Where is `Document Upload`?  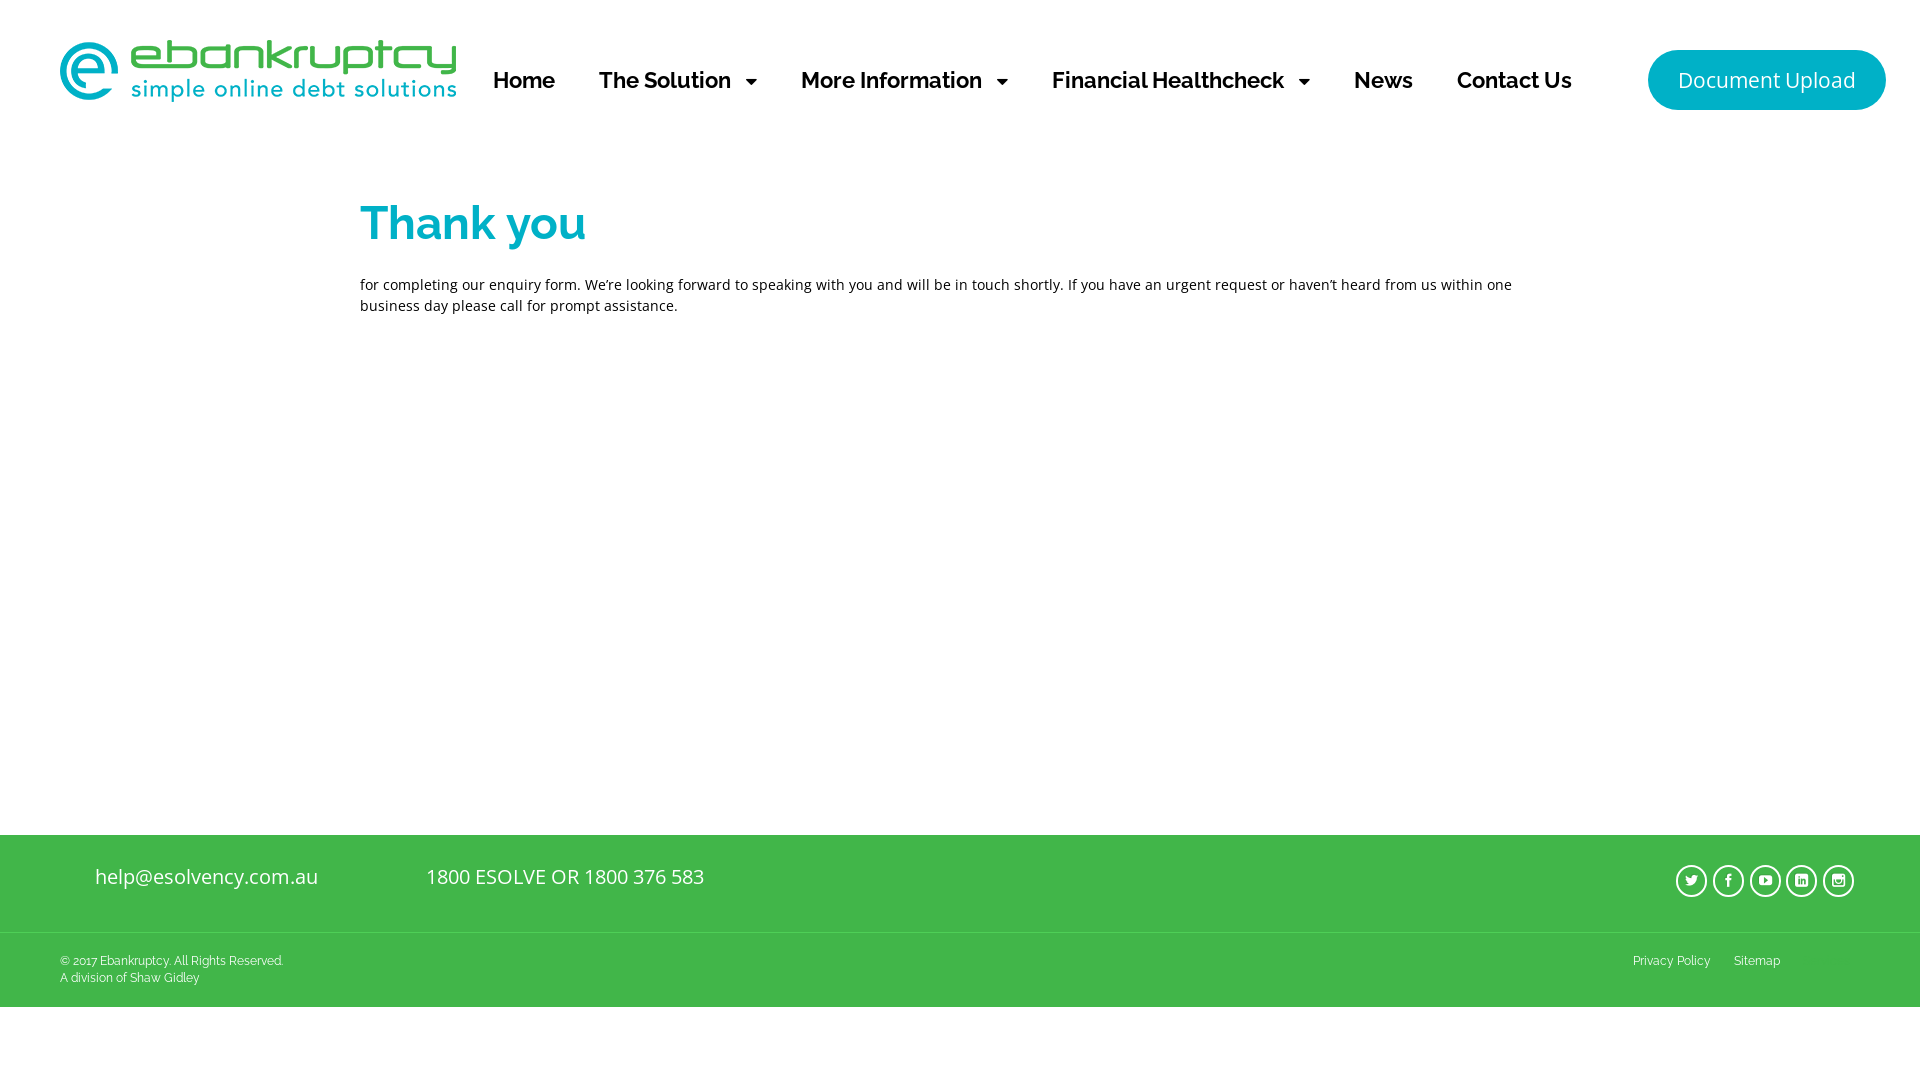
Document Upload is located at coordinates (1767, 80).